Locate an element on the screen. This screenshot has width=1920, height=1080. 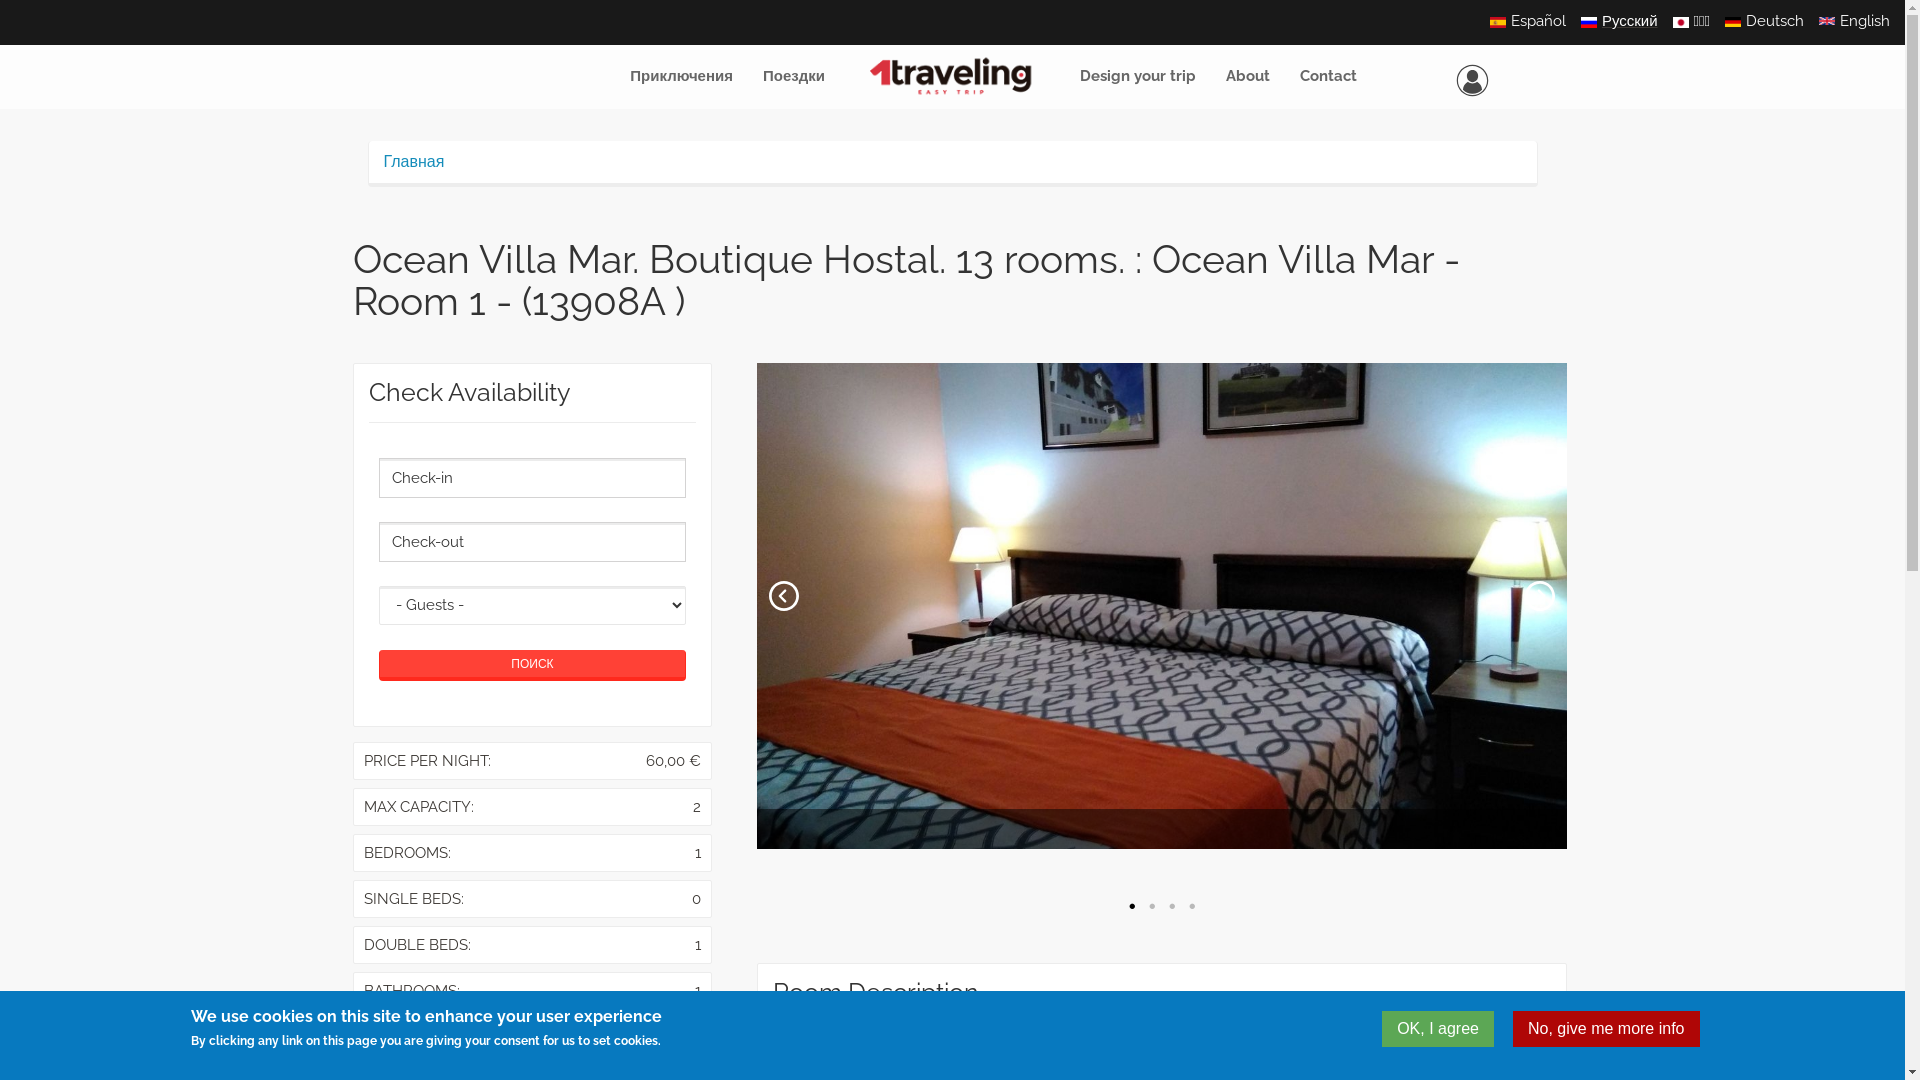
1 is located at coordinates (1132, 907).